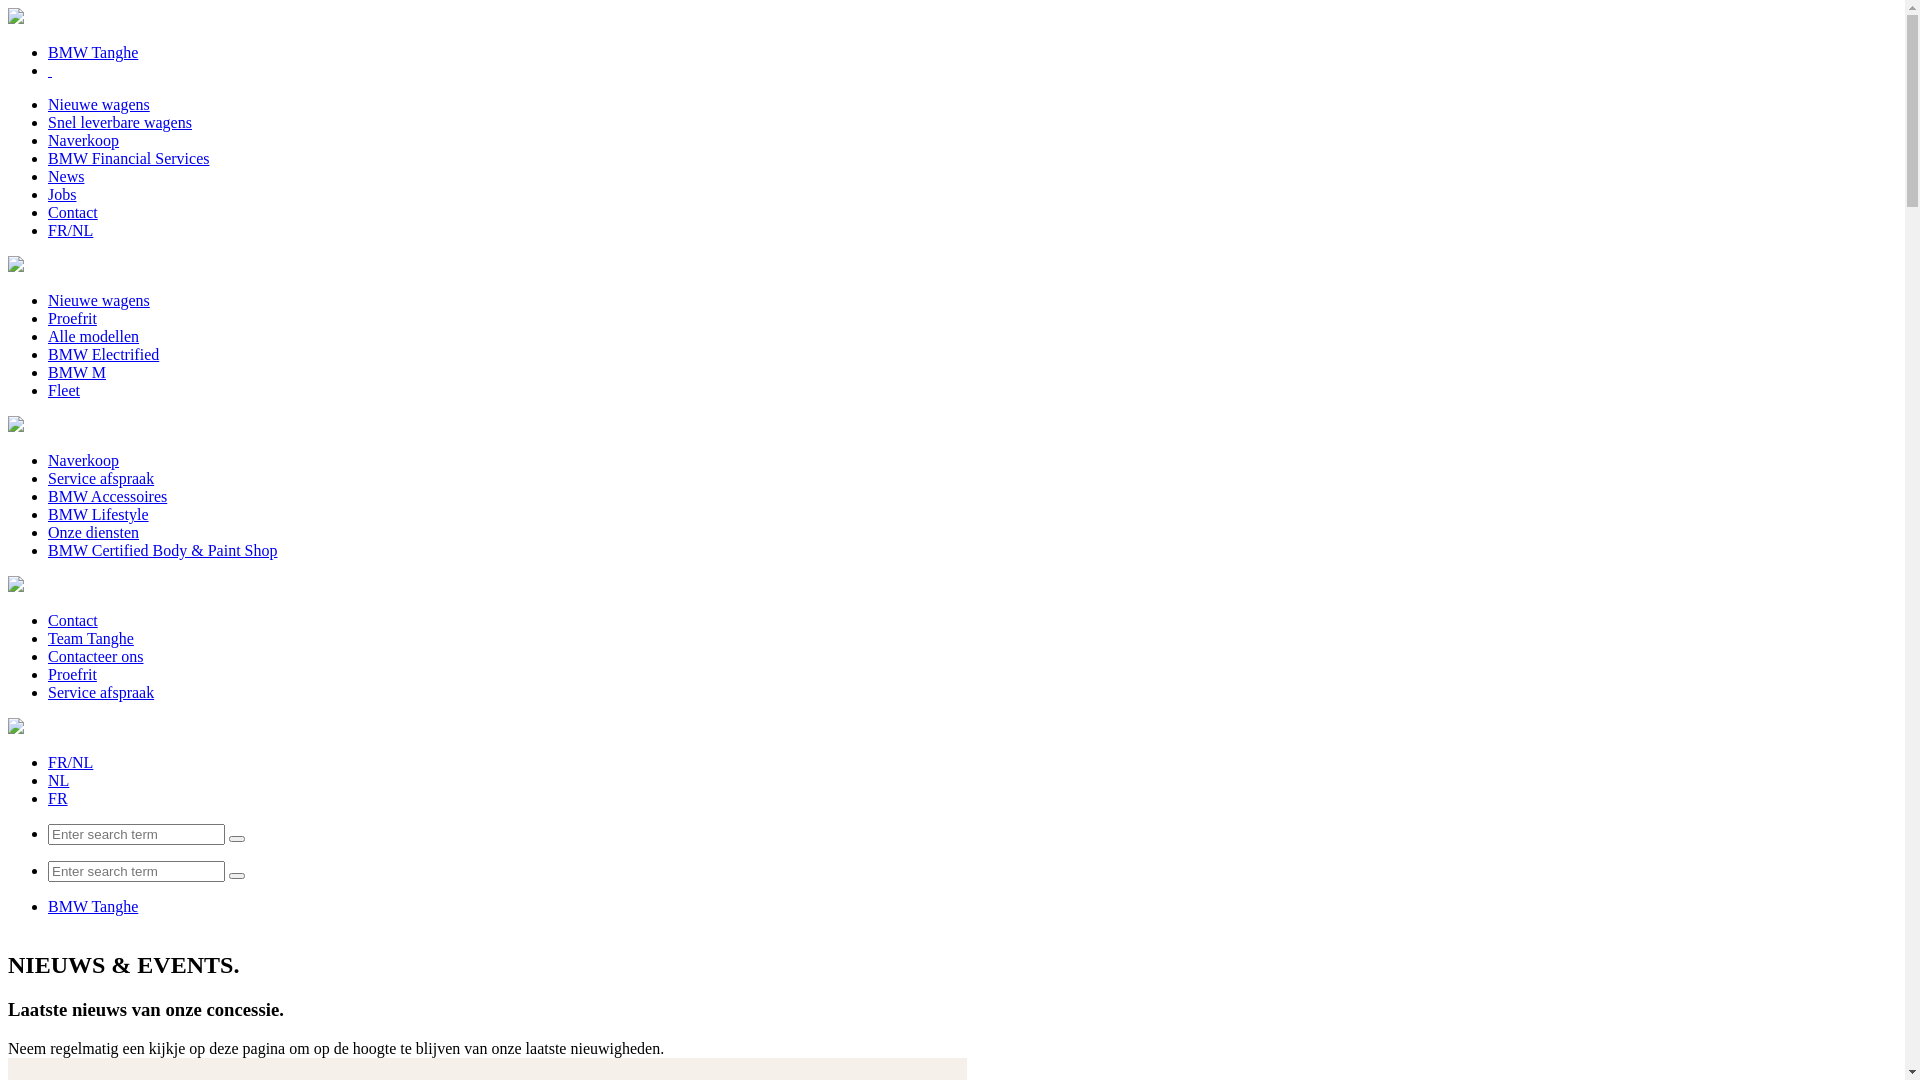 This screenshot has width=1920, height=1080. Describe the element at coordinates (94, 336) in the screenshot. I see `Alle modellen` at that location.